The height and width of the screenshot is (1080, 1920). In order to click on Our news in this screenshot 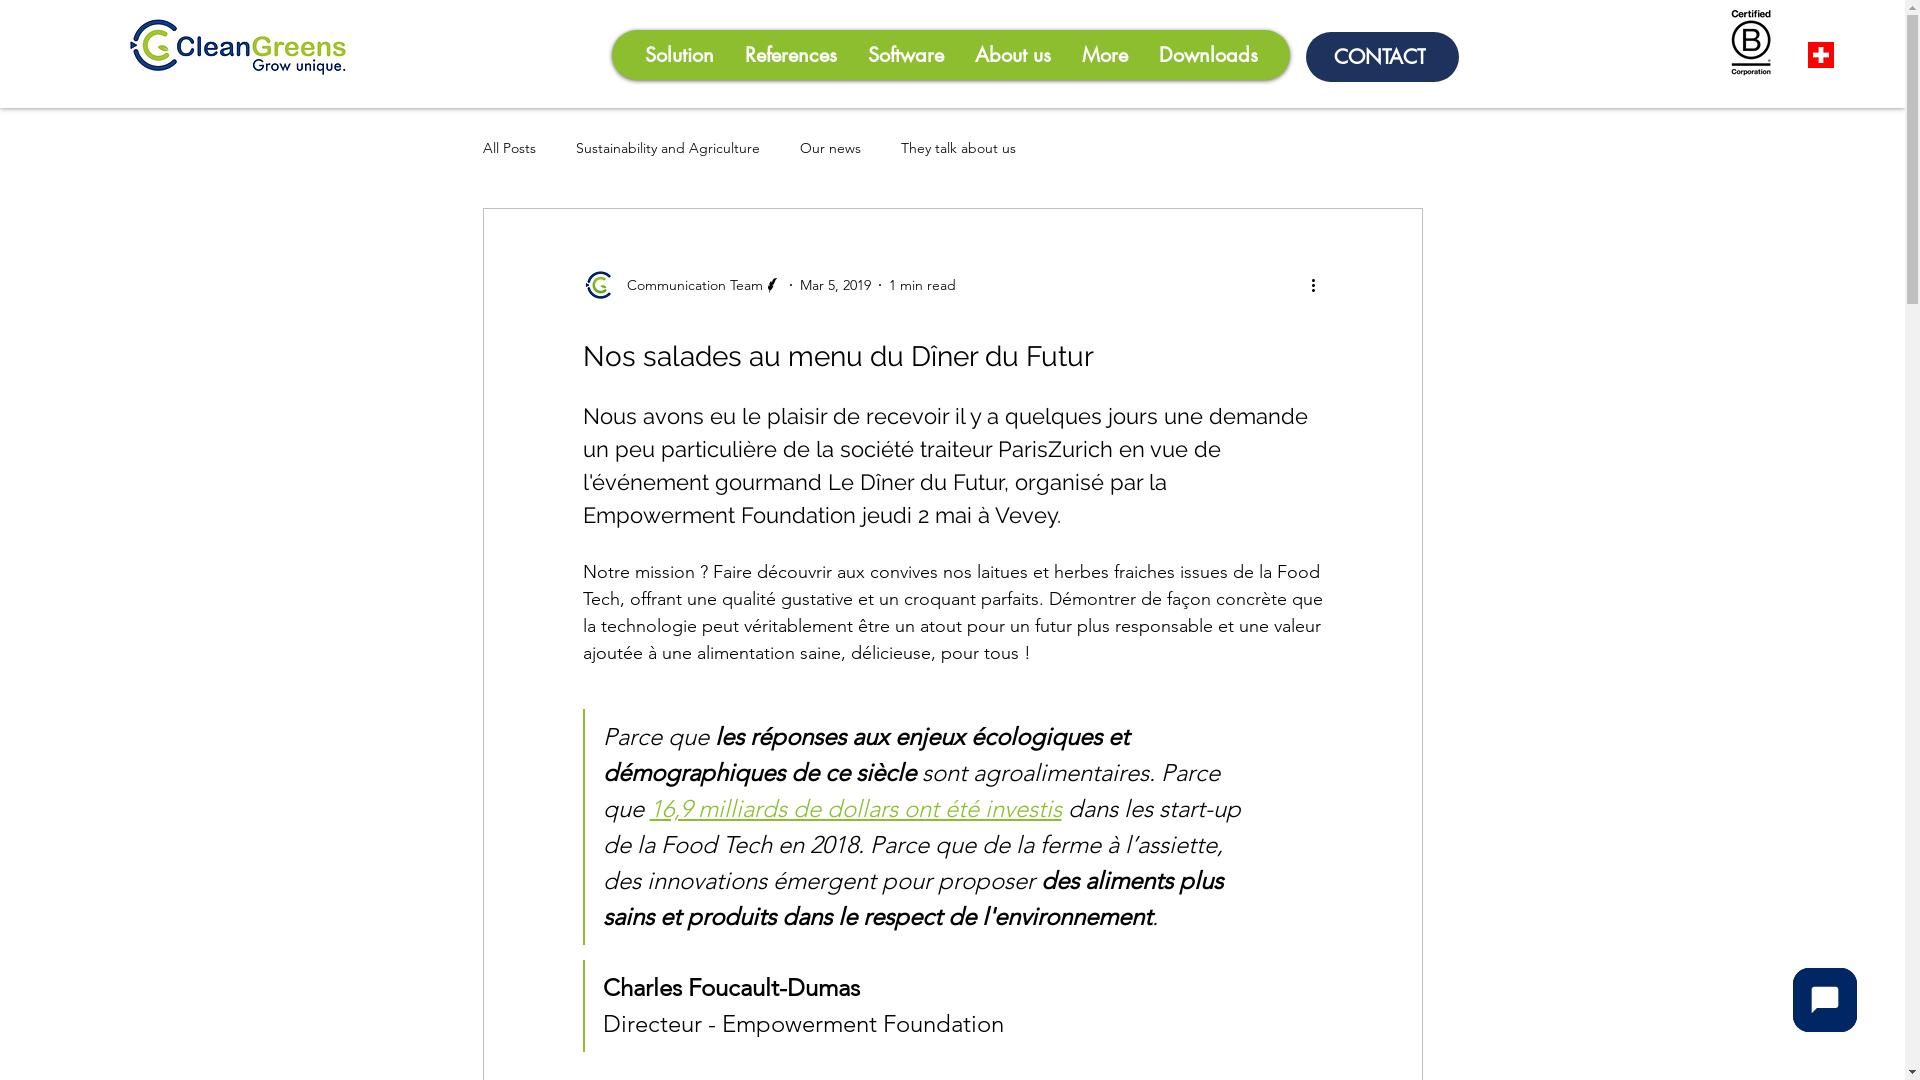, I will do `click(830, 148)`.